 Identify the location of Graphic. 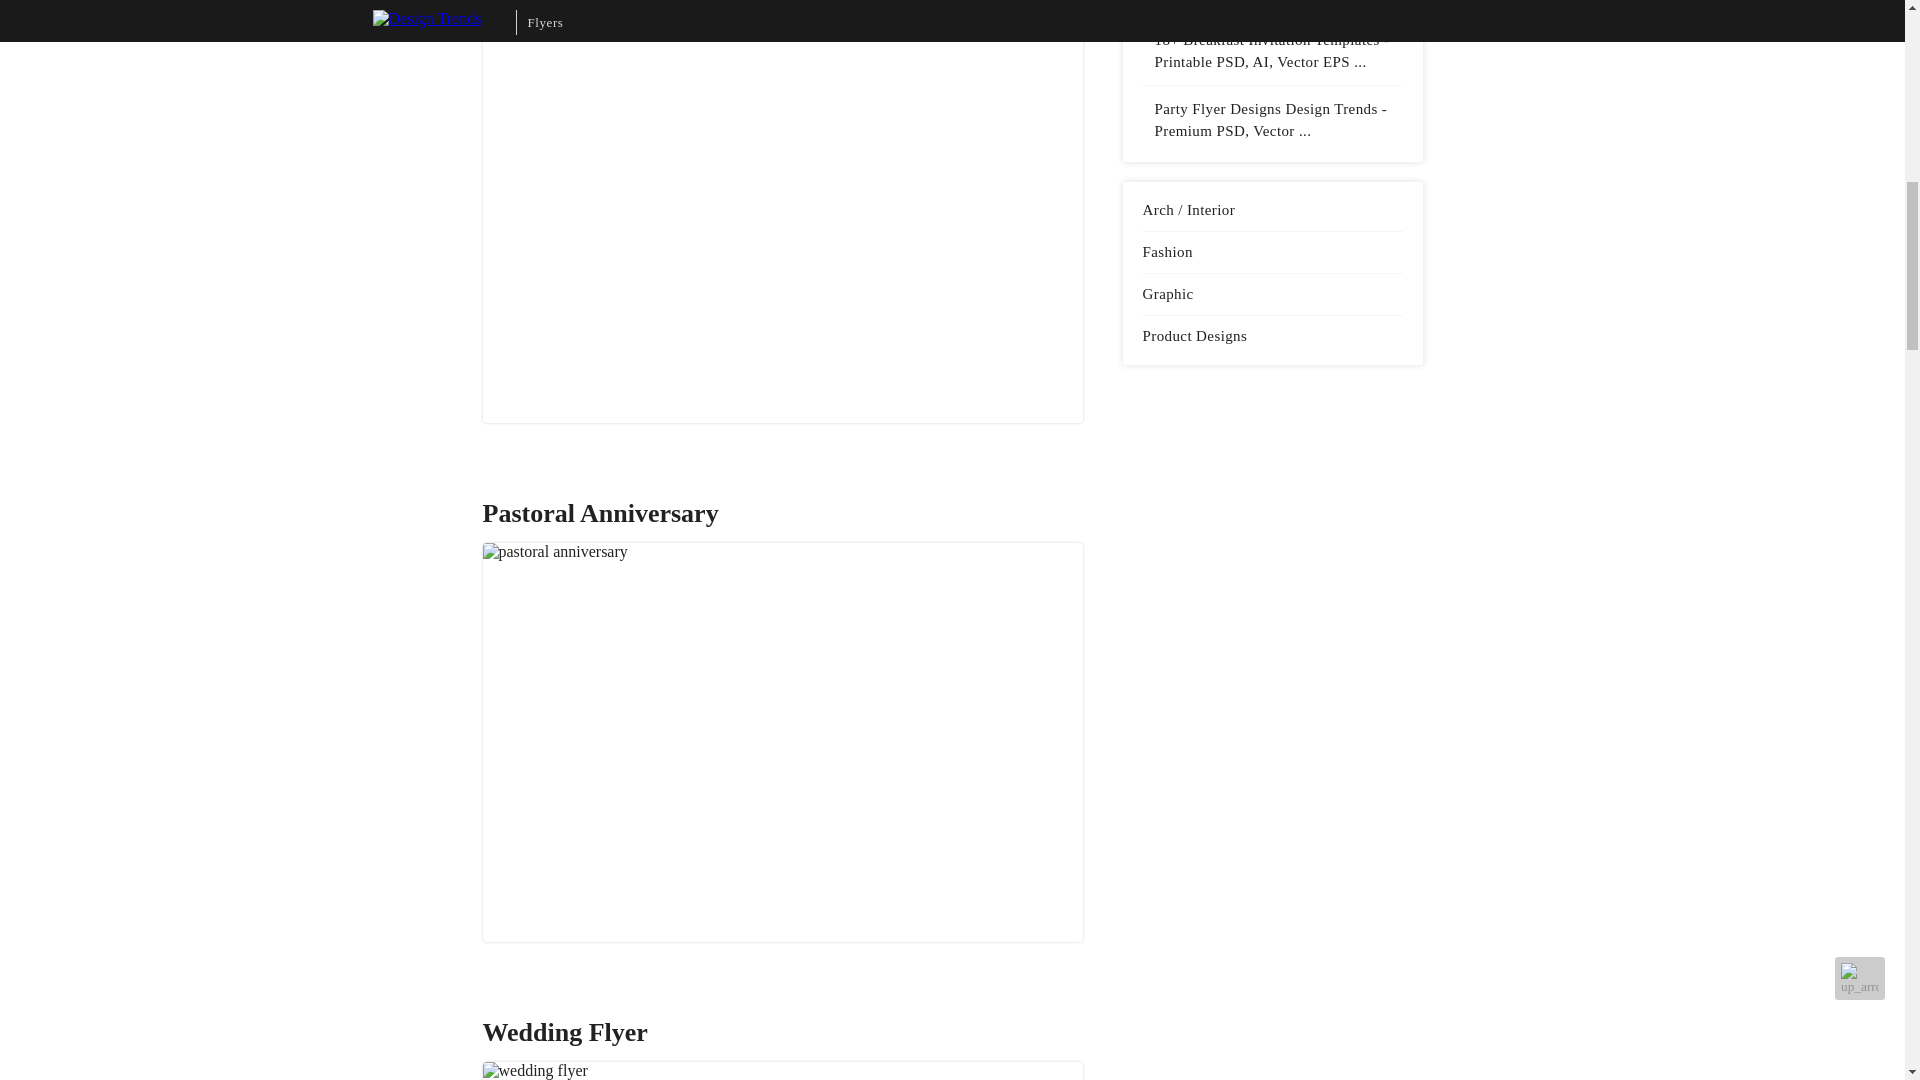
(1272, 294).